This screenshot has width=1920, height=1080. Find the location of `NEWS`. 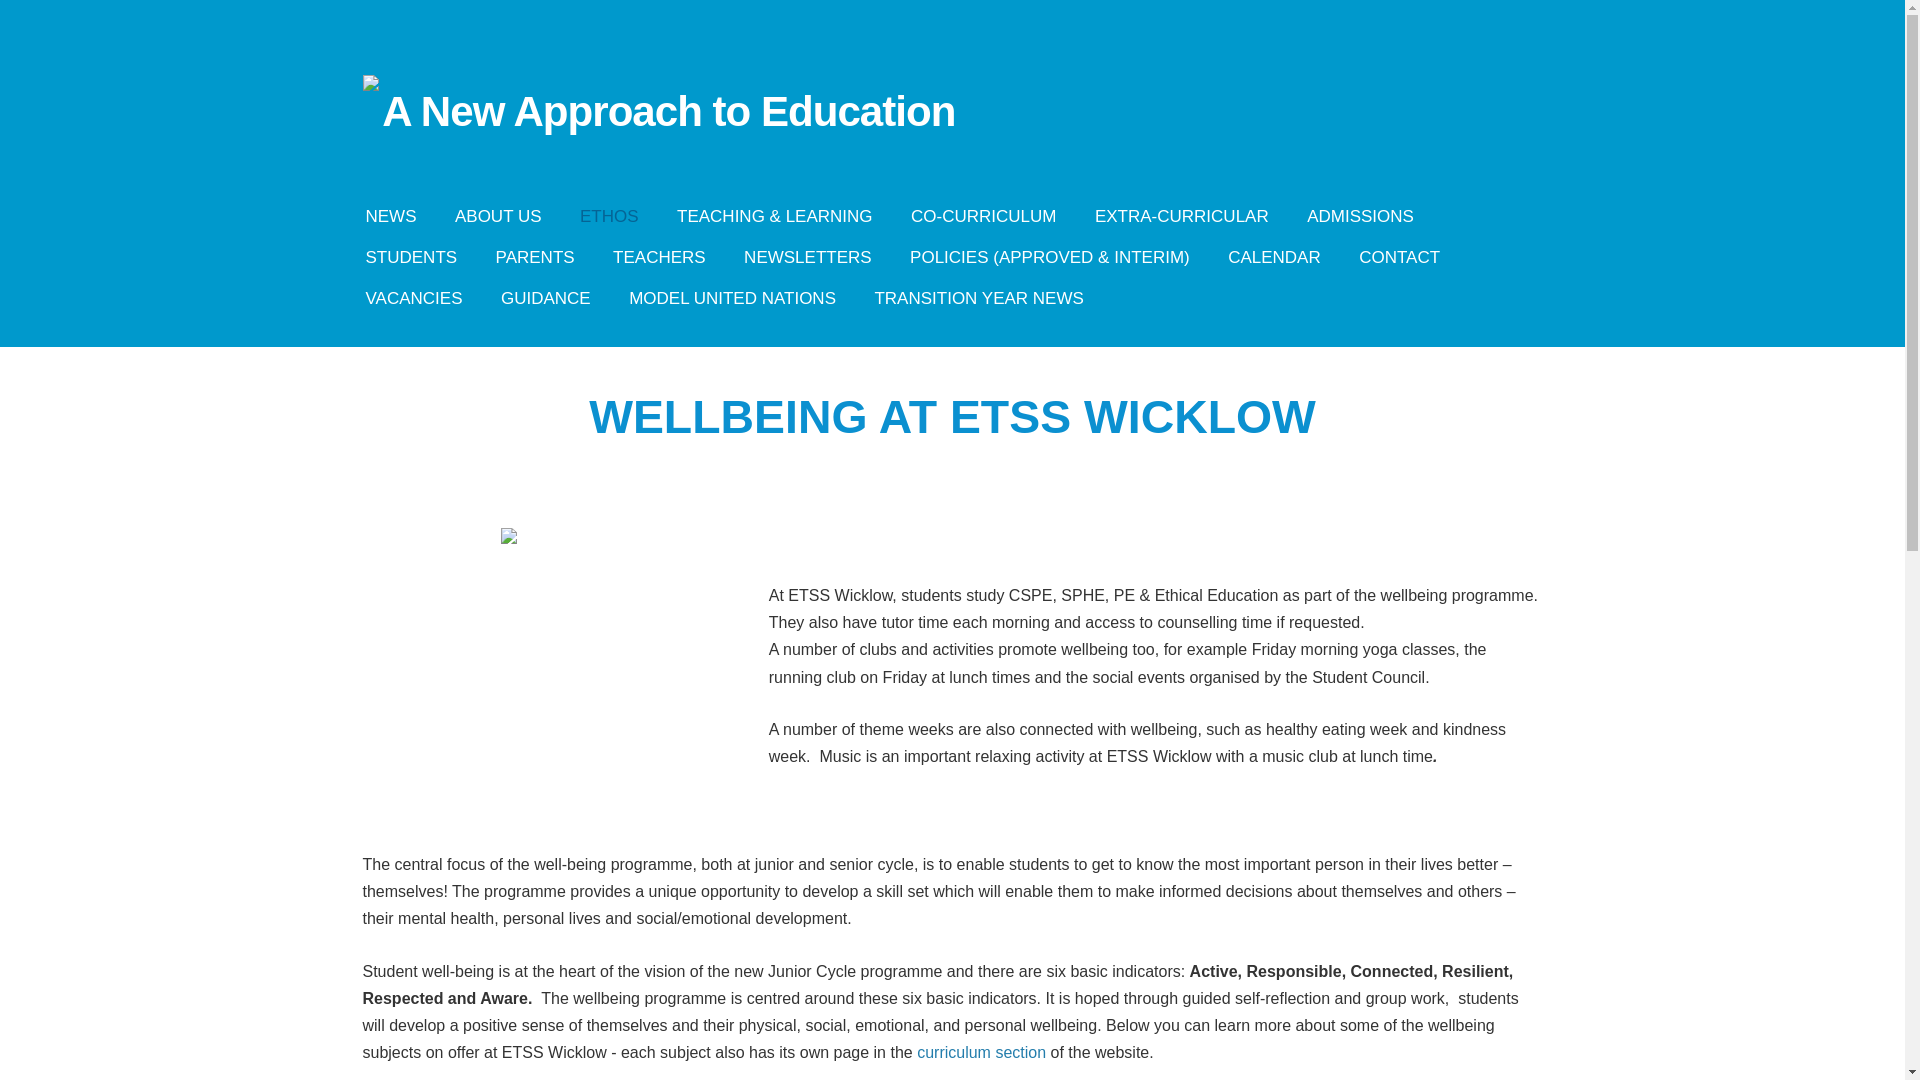

NEWS is located at coordinates (390, 216).